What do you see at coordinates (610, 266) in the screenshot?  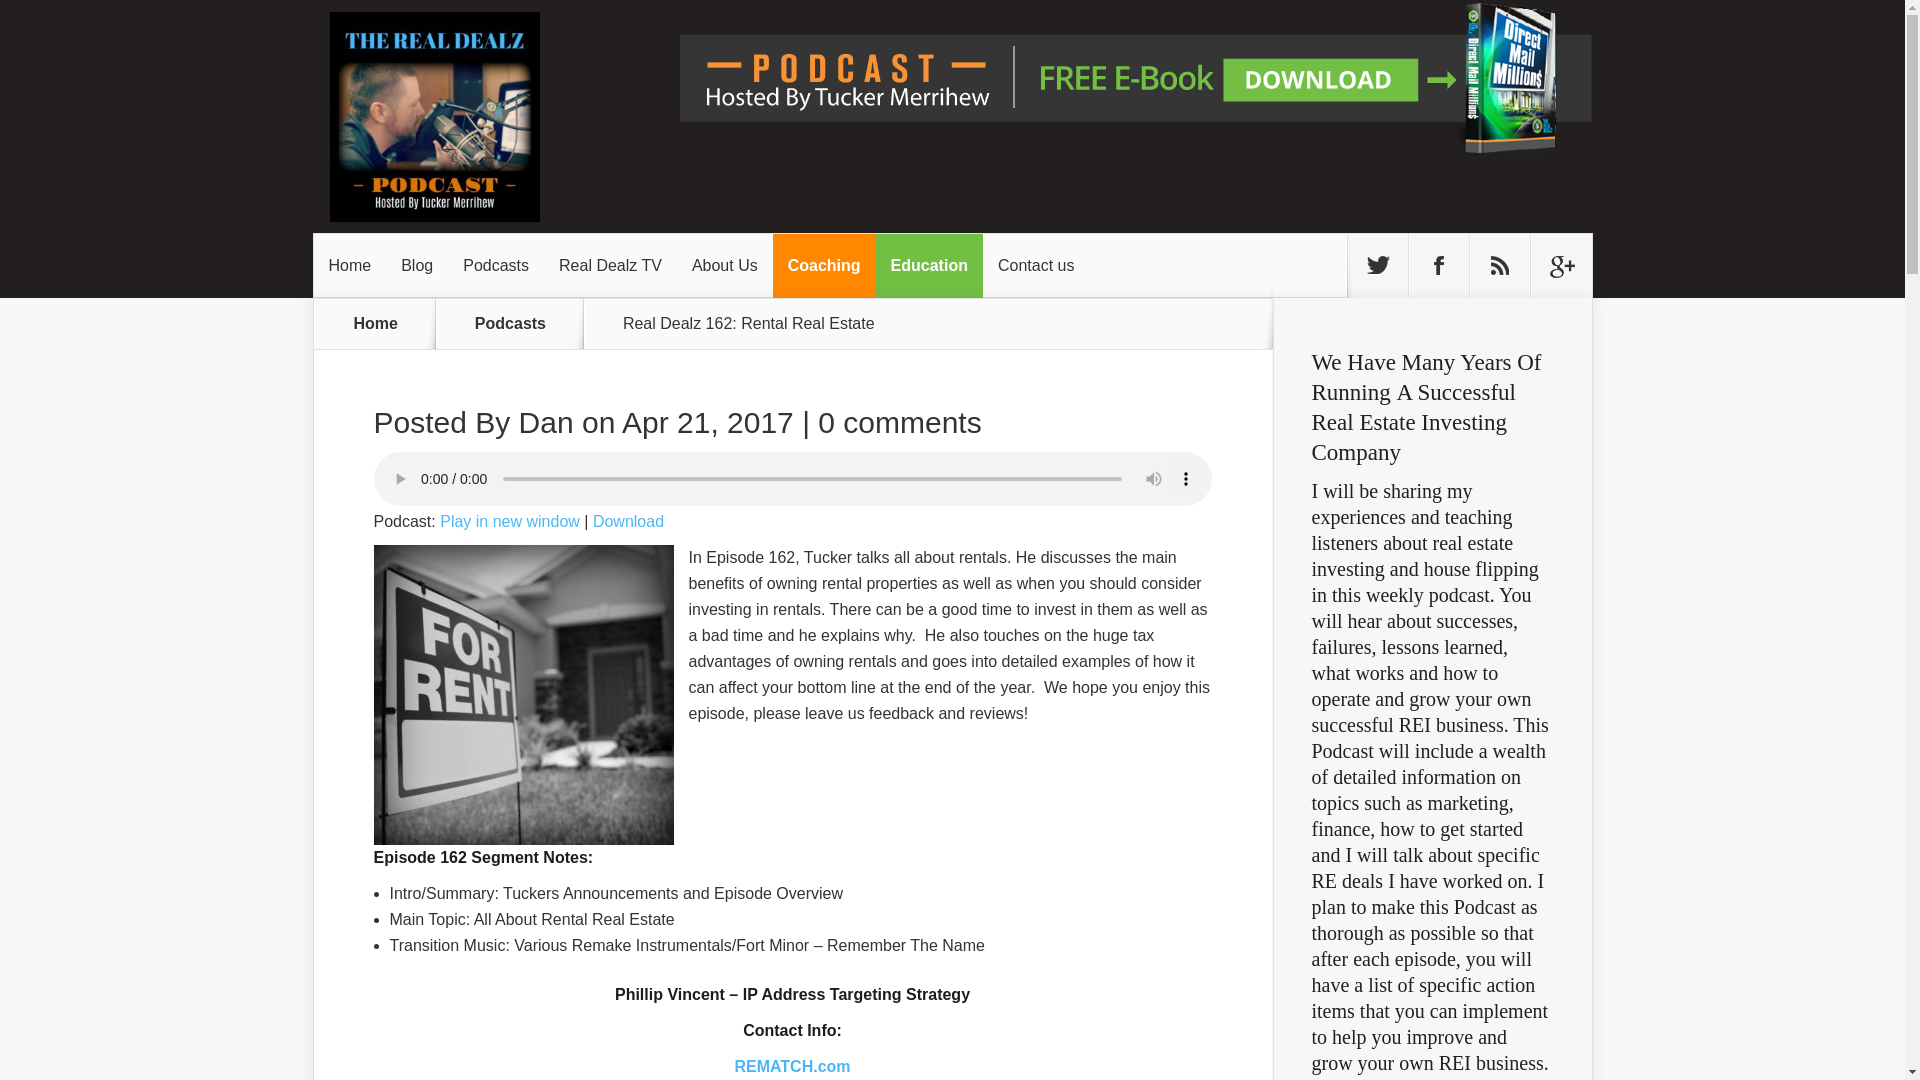 I see `Real Dealz TV` at bounding box center [610, 266].